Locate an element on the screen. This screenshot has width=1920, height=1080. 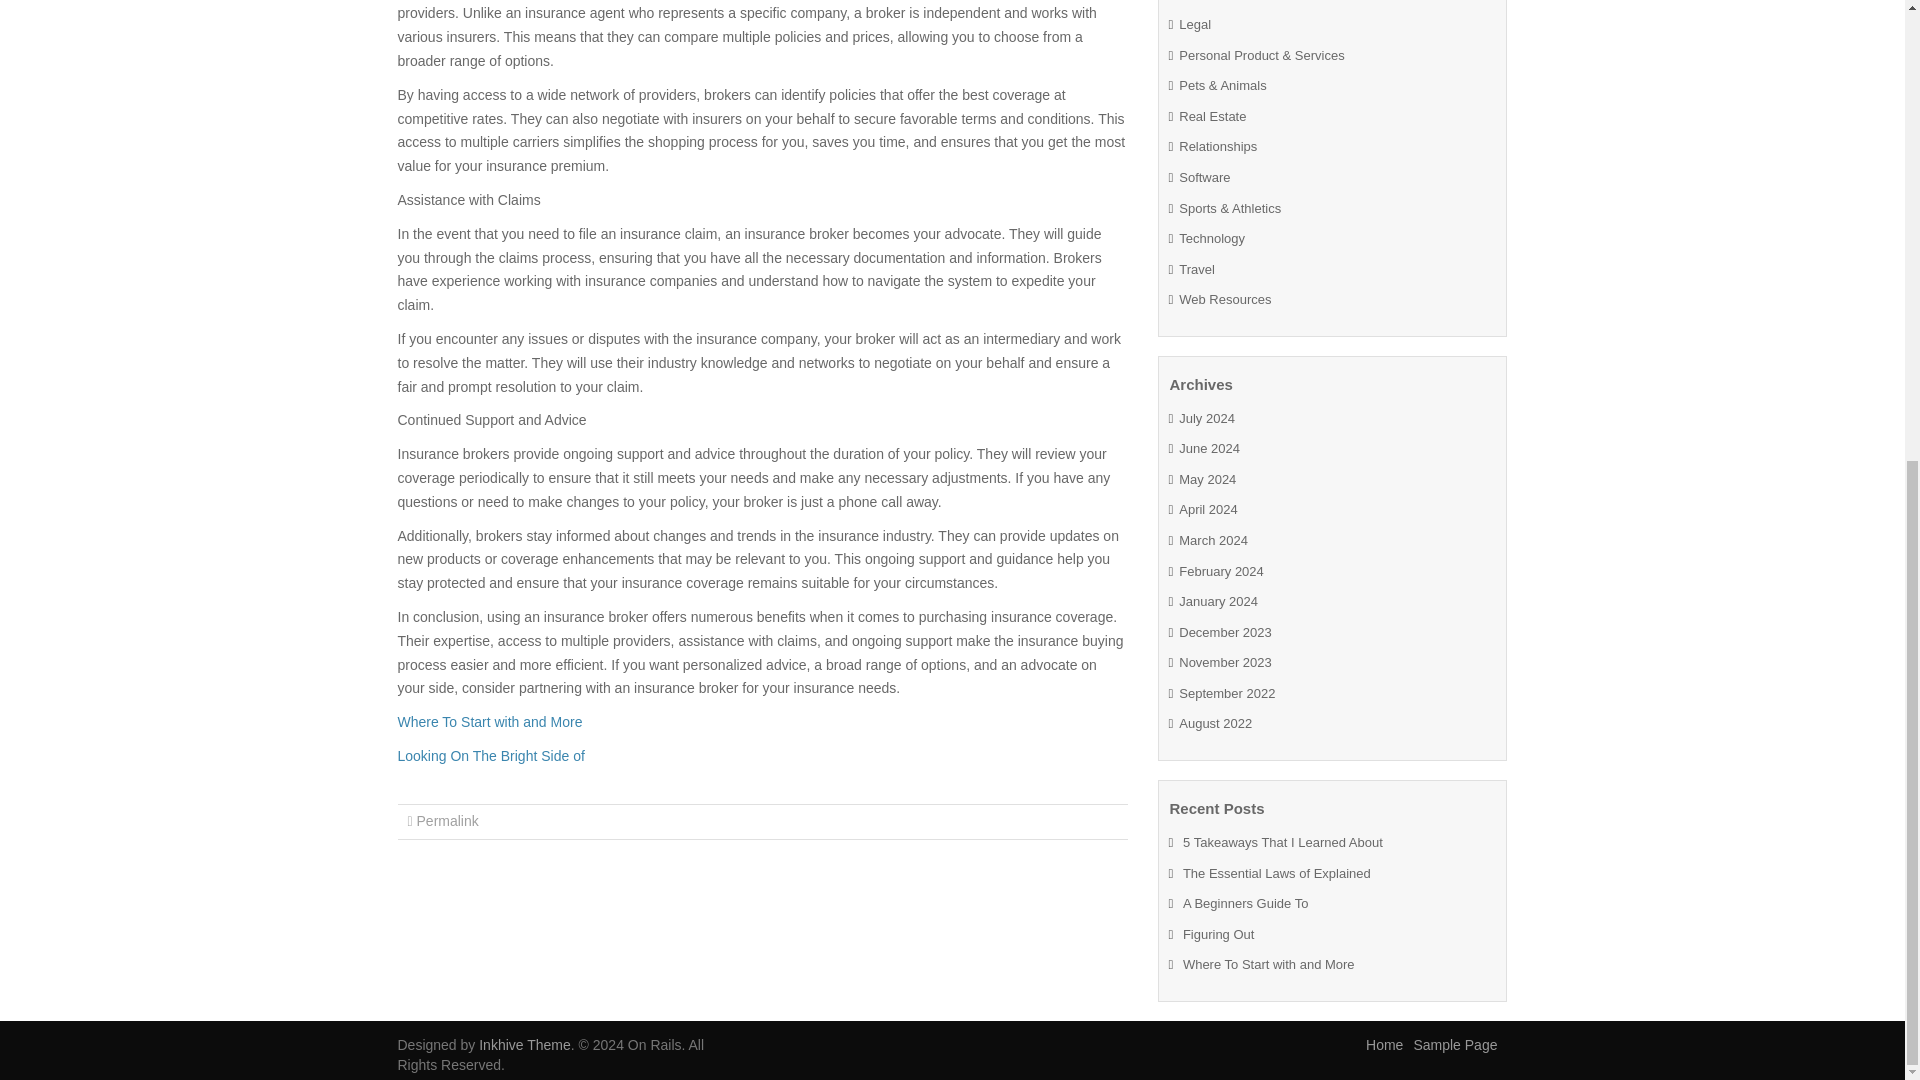
July 2024 is located at coordinates (1206, 418).